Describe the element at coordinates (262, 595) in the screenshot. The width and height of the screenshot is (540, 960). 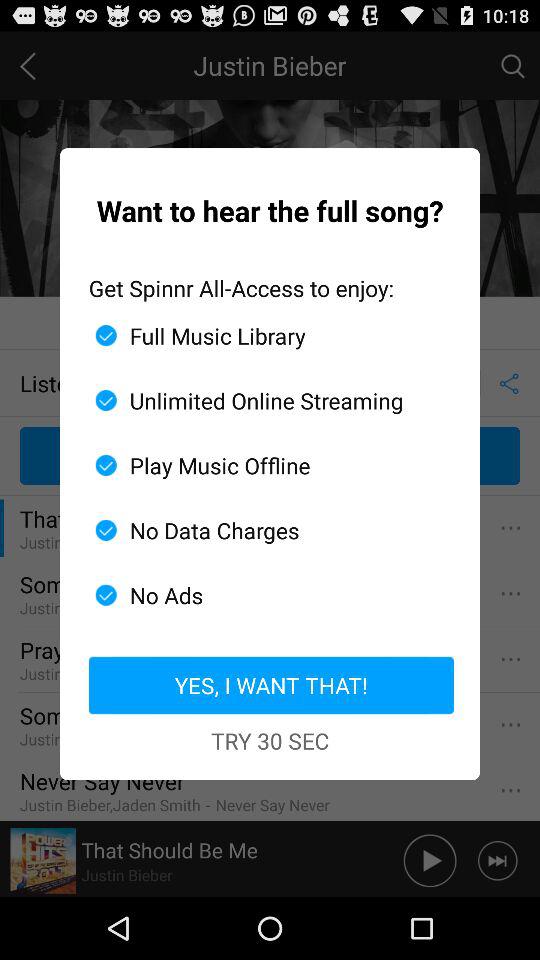
I see `press the icon above the yes i want button` at that location.